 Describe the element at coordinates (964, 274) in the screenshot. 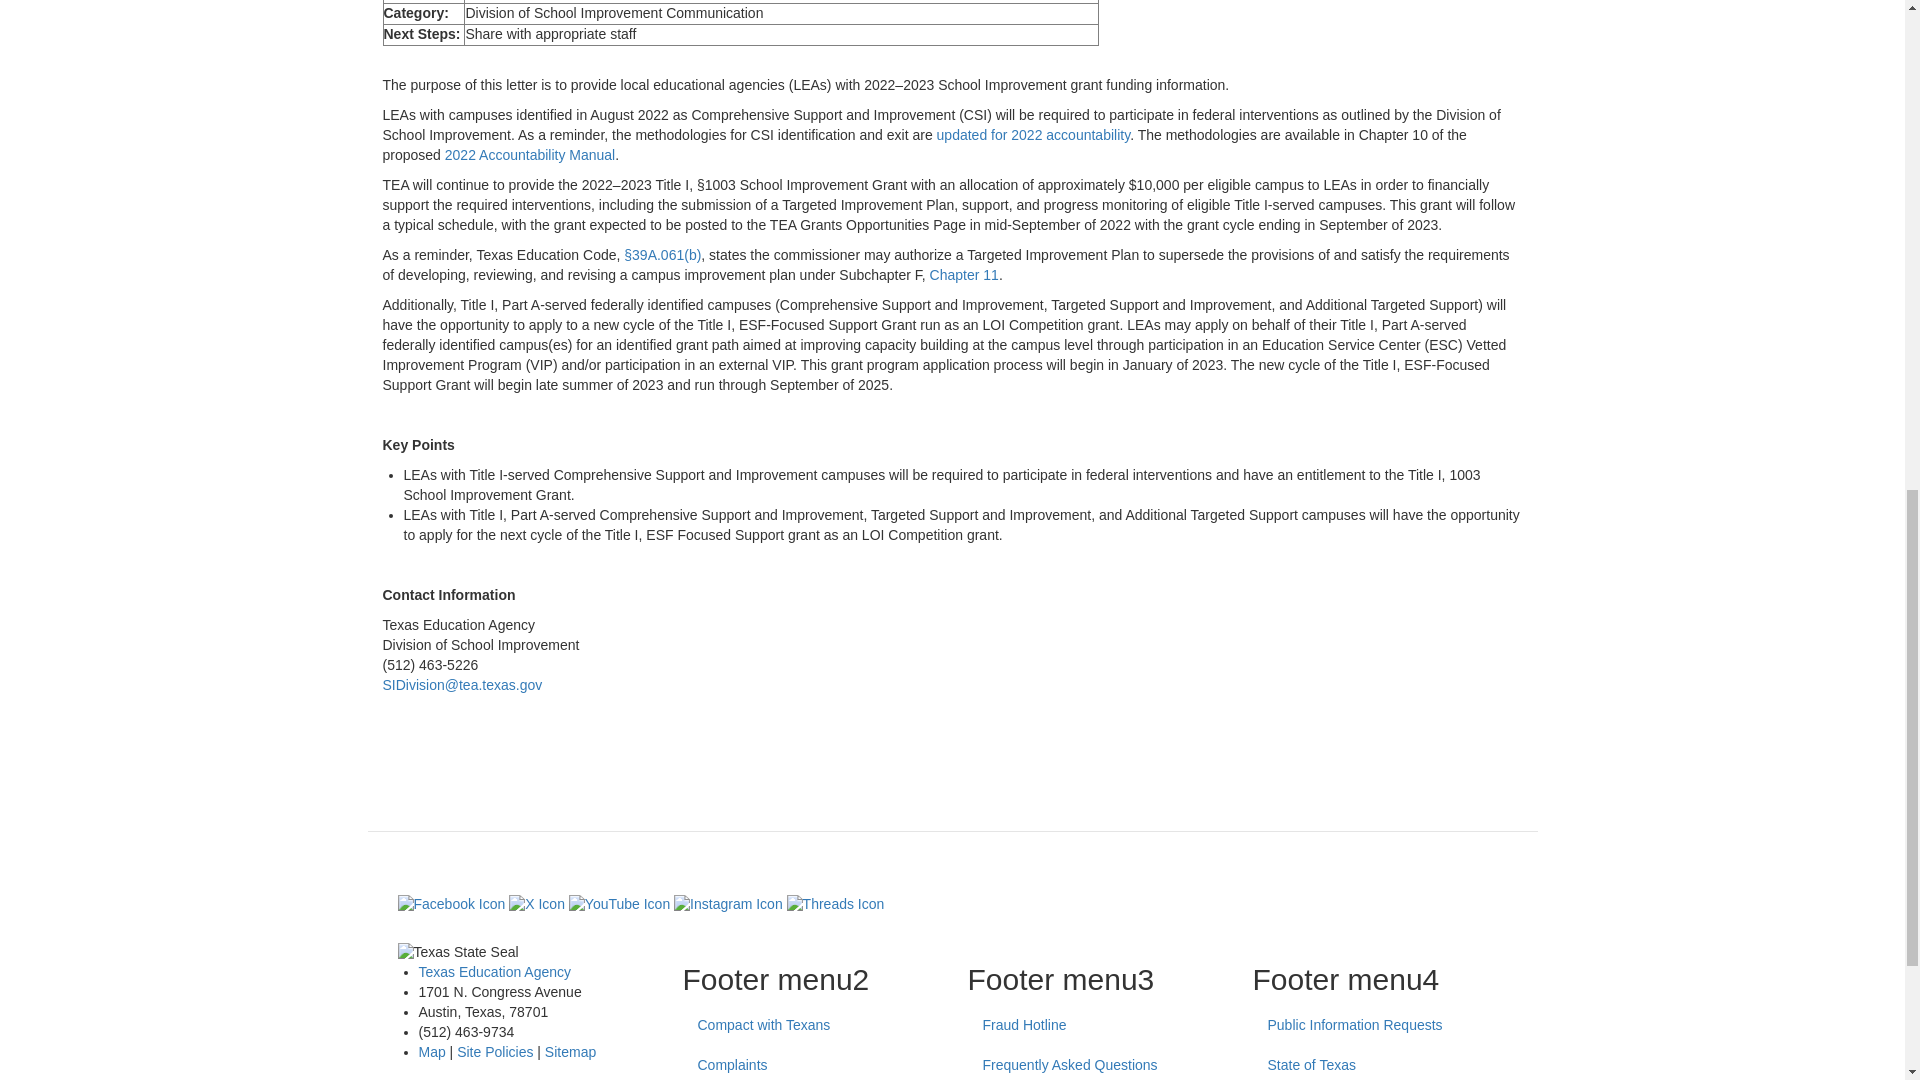

I see `Chapter 11` at that location.